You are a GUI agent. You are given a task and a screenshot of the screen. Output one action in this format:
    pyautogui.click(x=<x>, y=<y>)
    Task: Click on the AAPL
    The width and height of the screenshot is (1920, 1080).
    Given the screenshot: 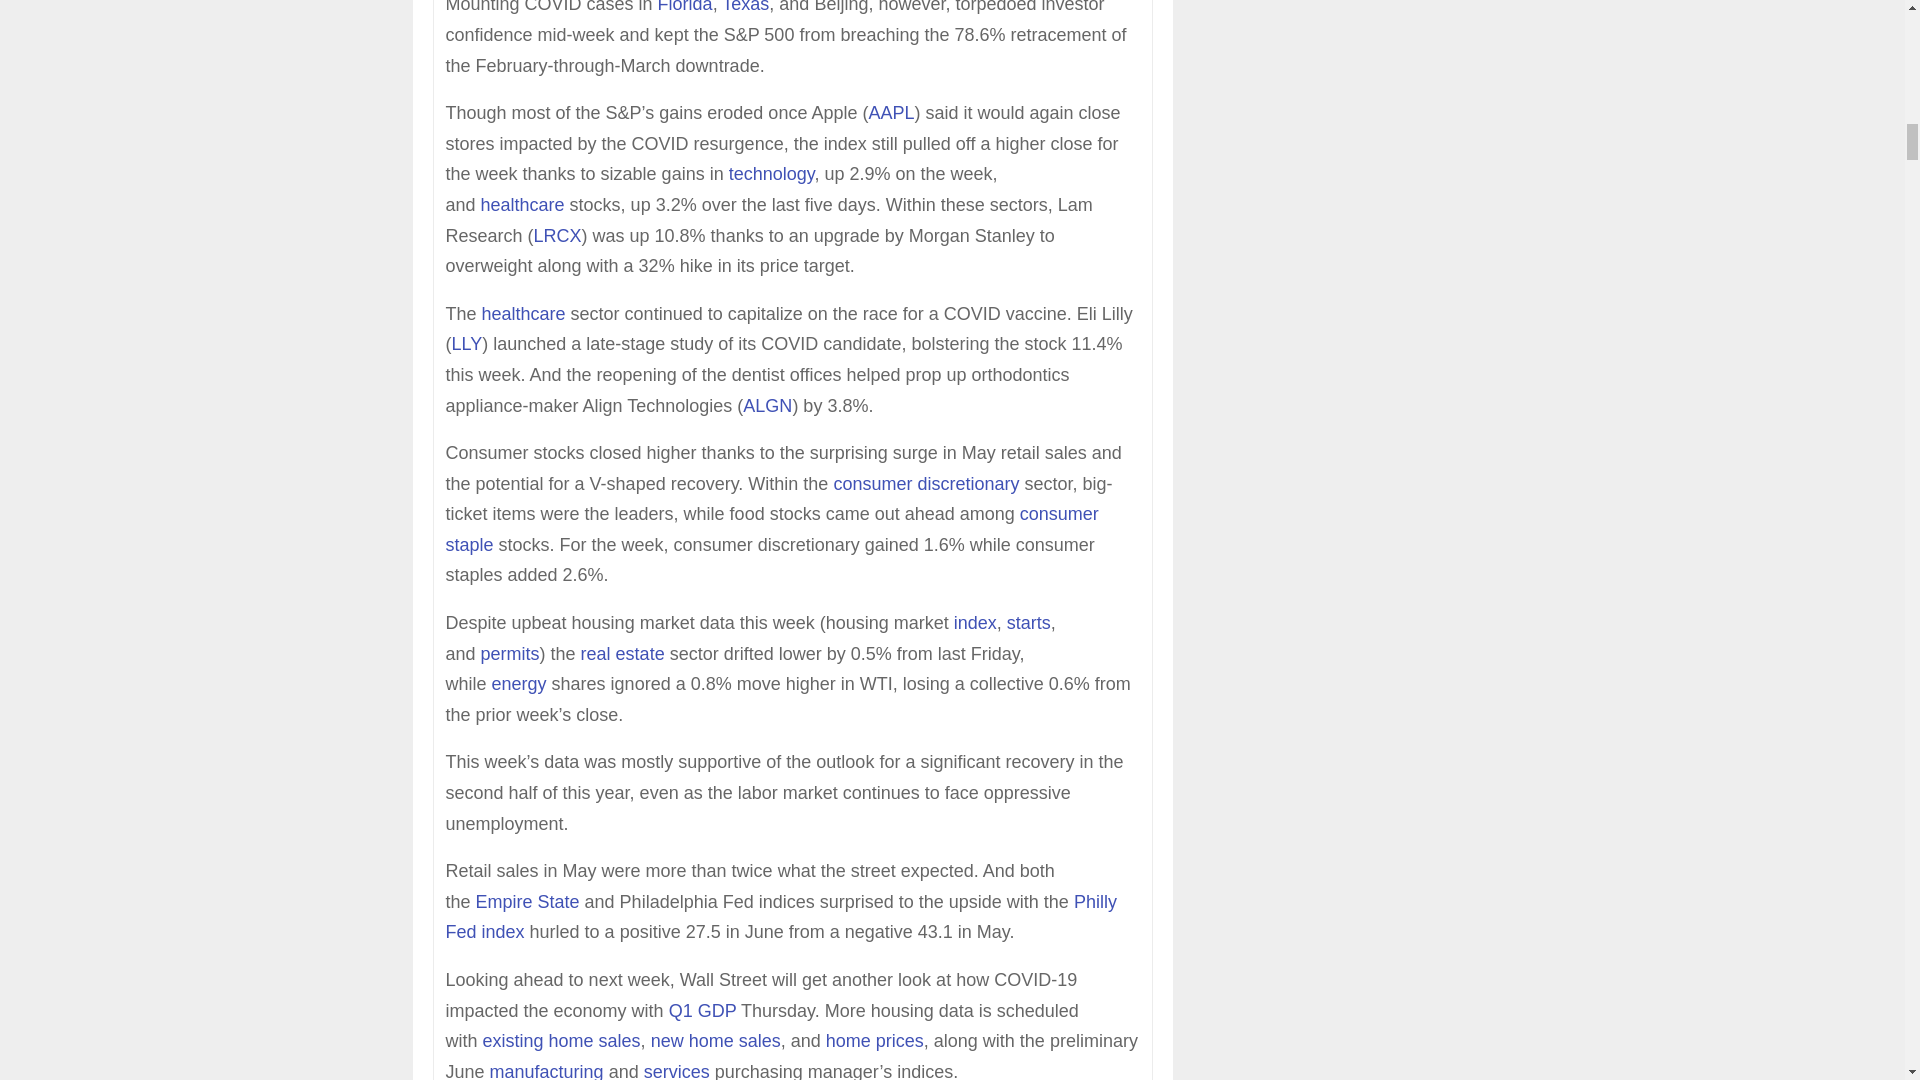 What is the action you would take?
    pyautogui.click(x=890, y=112)
    